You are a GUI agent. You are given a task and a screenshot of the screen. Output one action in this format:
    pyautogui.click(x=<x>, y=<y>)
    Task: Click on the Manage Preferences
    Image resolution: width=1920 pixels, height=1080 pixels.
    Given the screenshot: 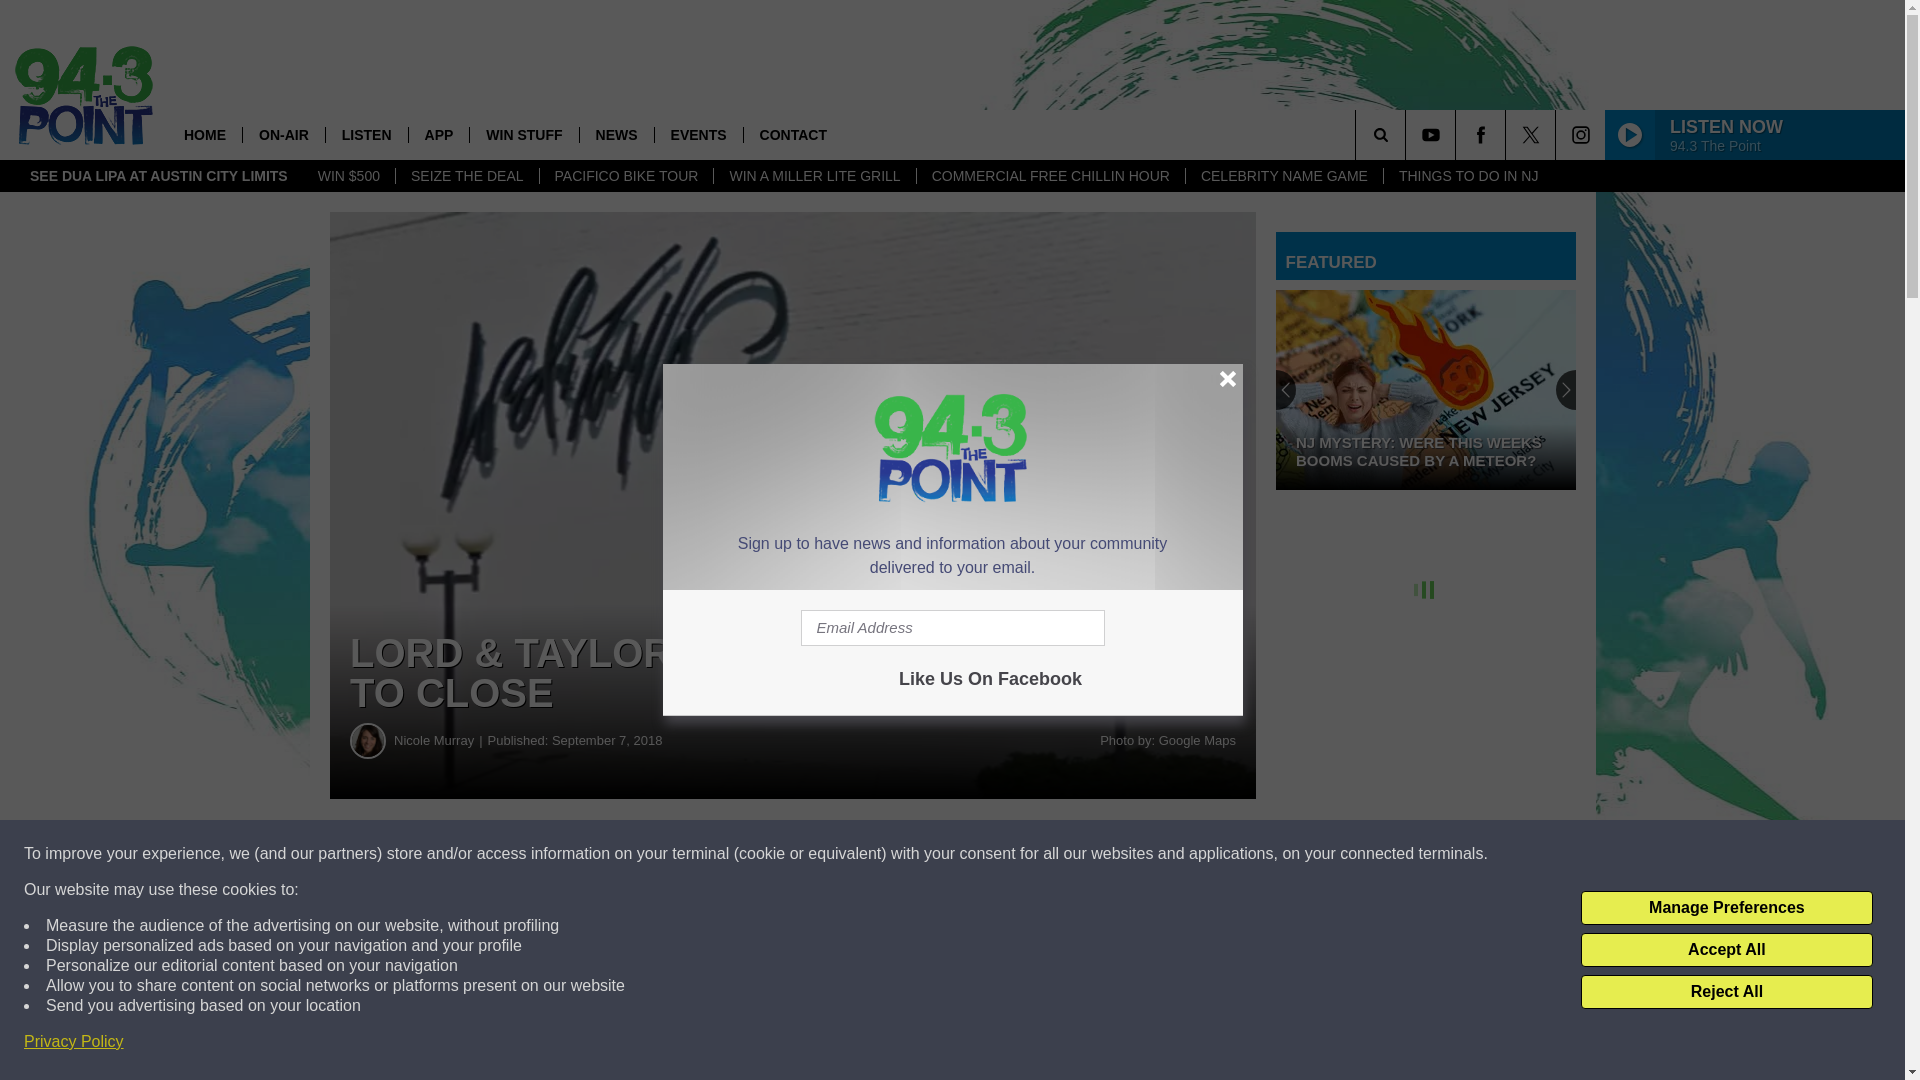 What is the action you would take?
    pyautogui.click(x=1726, y=908)
    